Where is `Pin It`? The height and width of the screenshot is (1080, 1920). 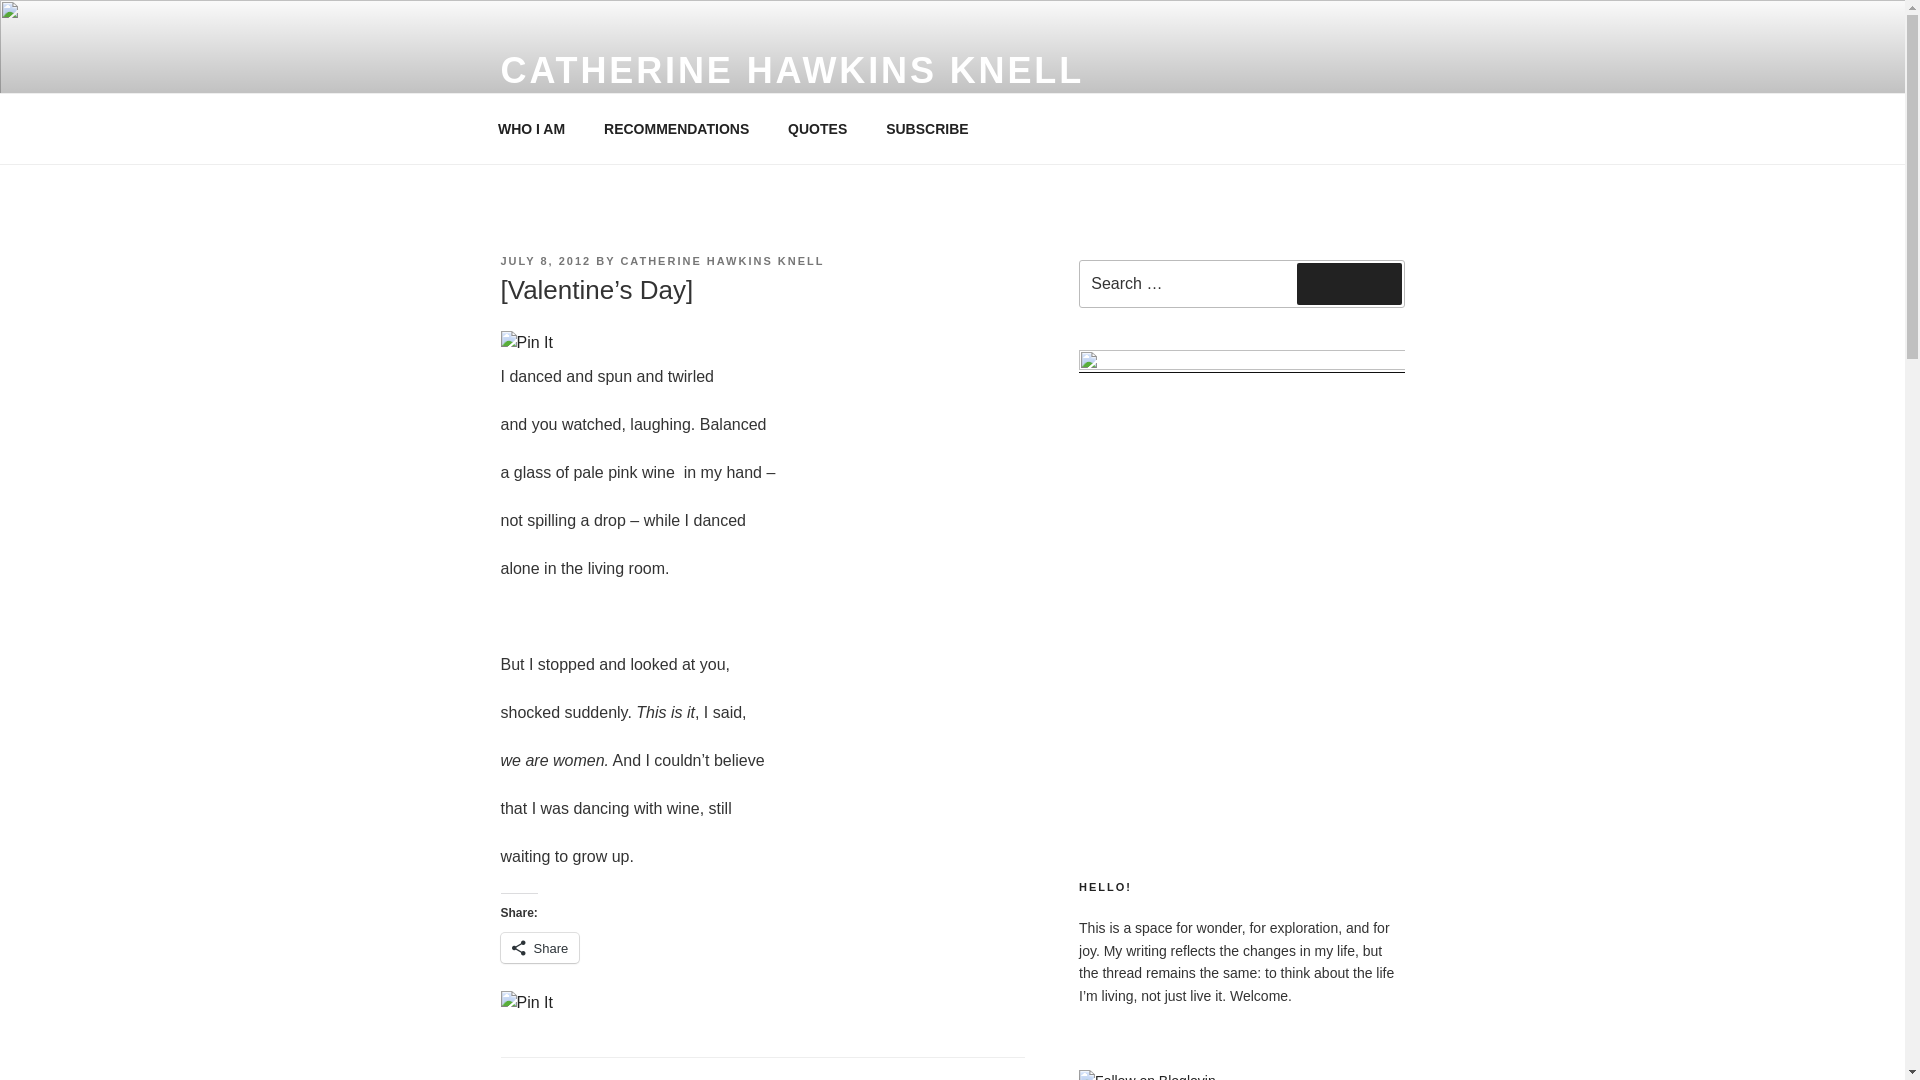
Pin It is located at coordinates (526, 342).